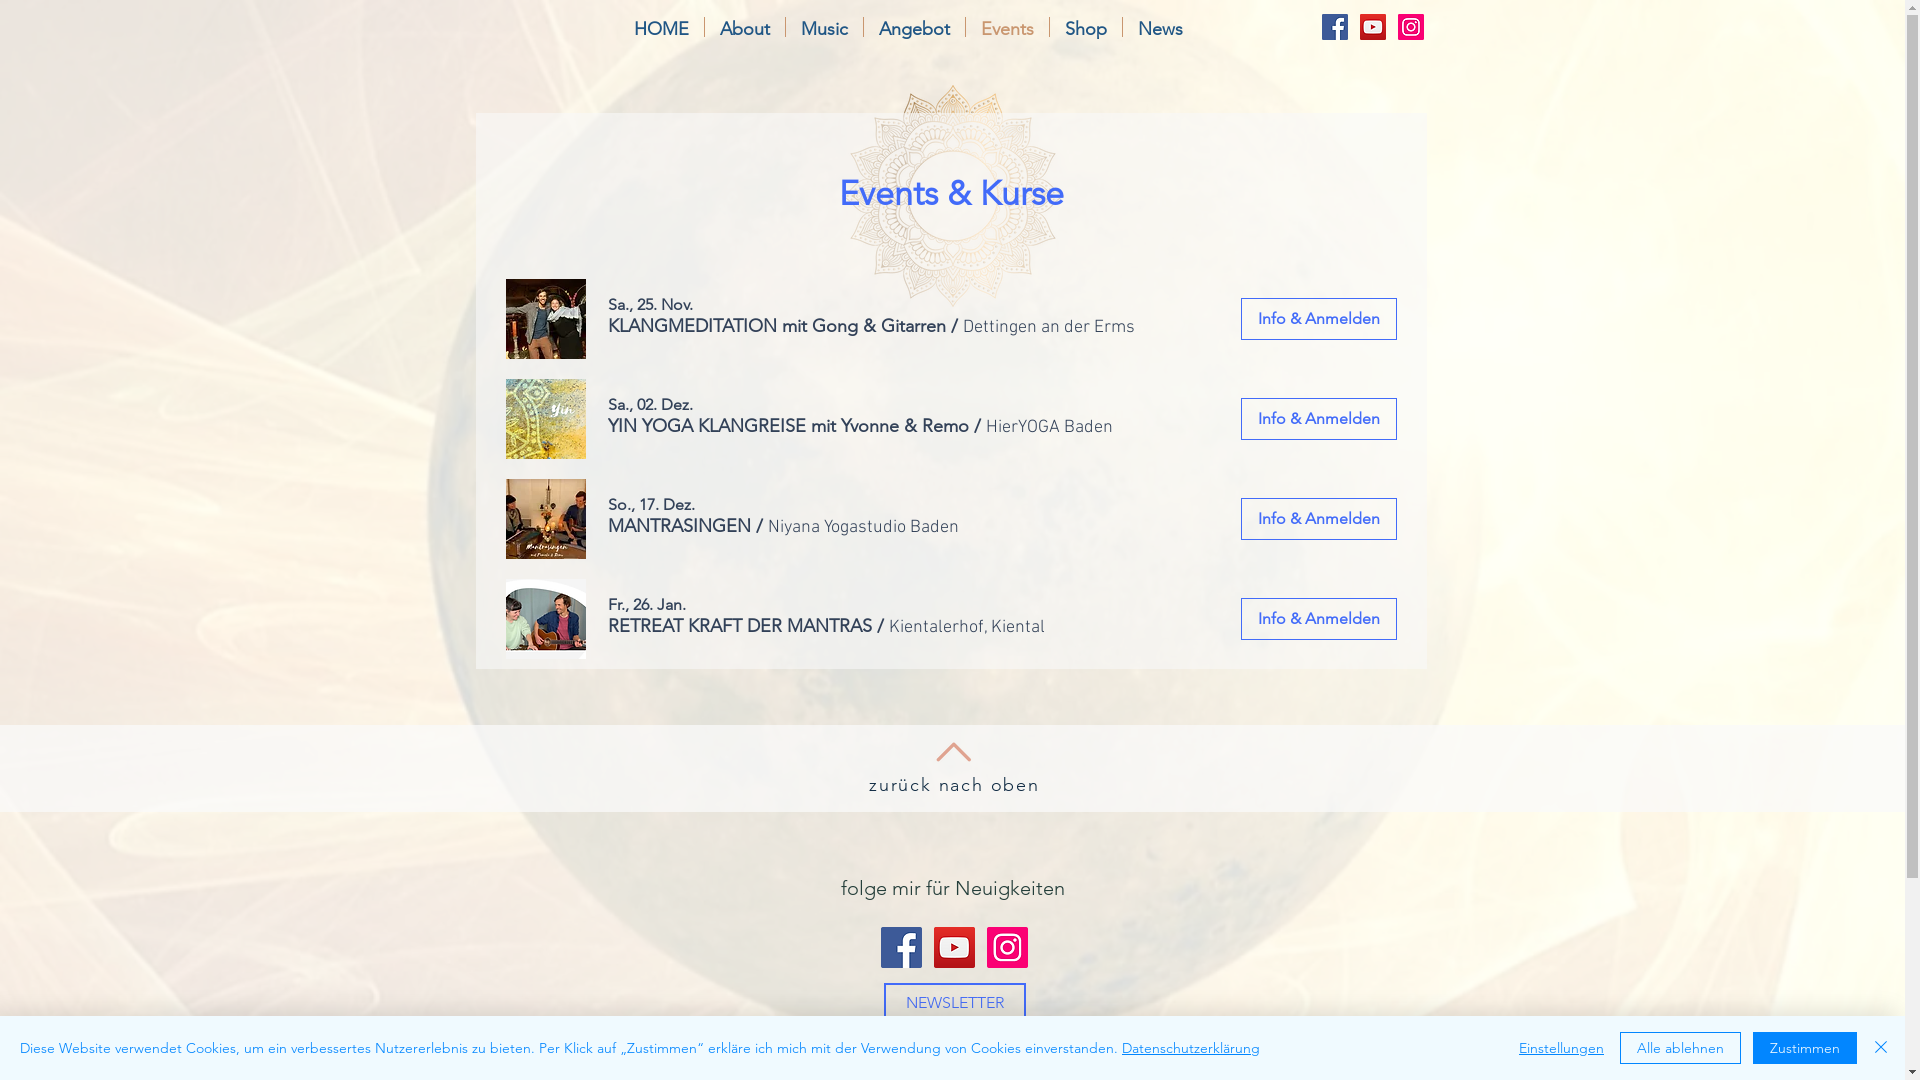 The image size is (1920, 1080). Describe the element at coordinates (1318, 619) in the screenshot. I see `Info & Anmelden` at that location.